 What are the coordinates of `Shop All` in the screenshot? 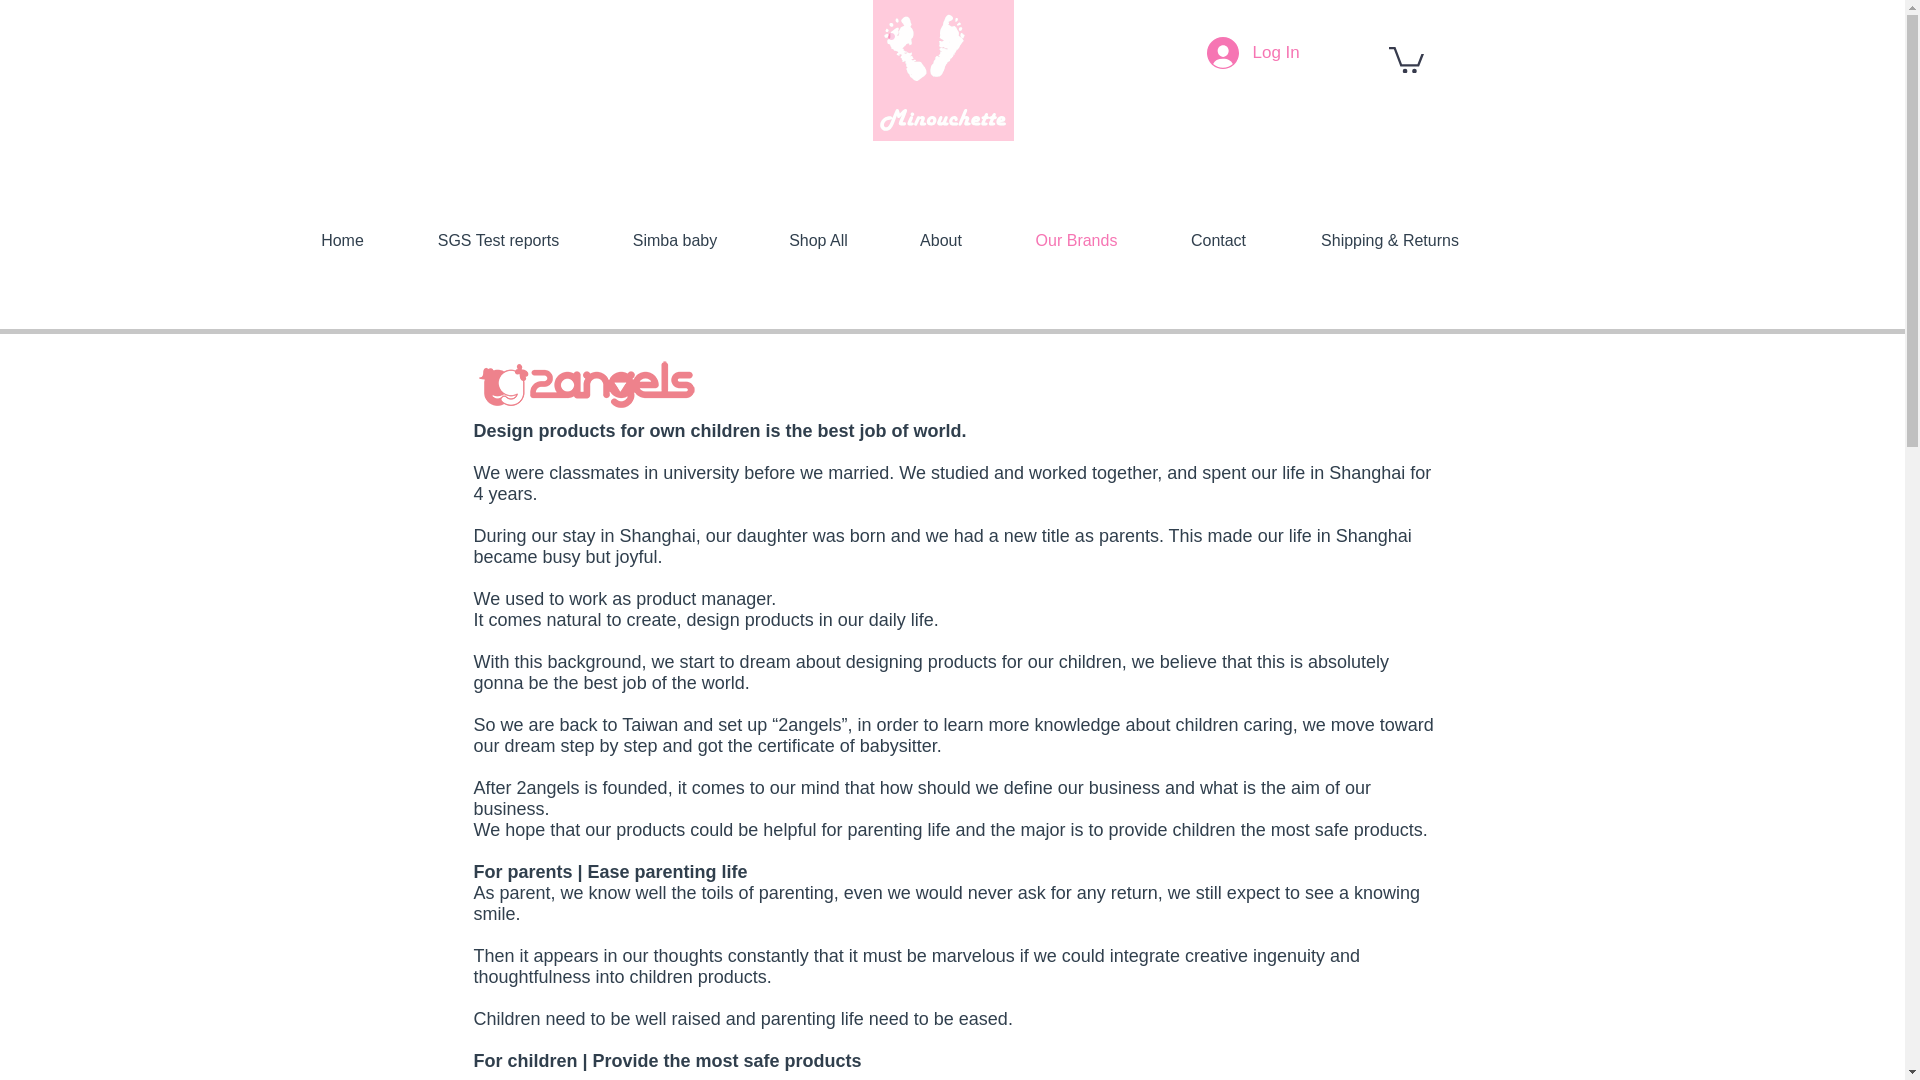 It's located at (818, 240).